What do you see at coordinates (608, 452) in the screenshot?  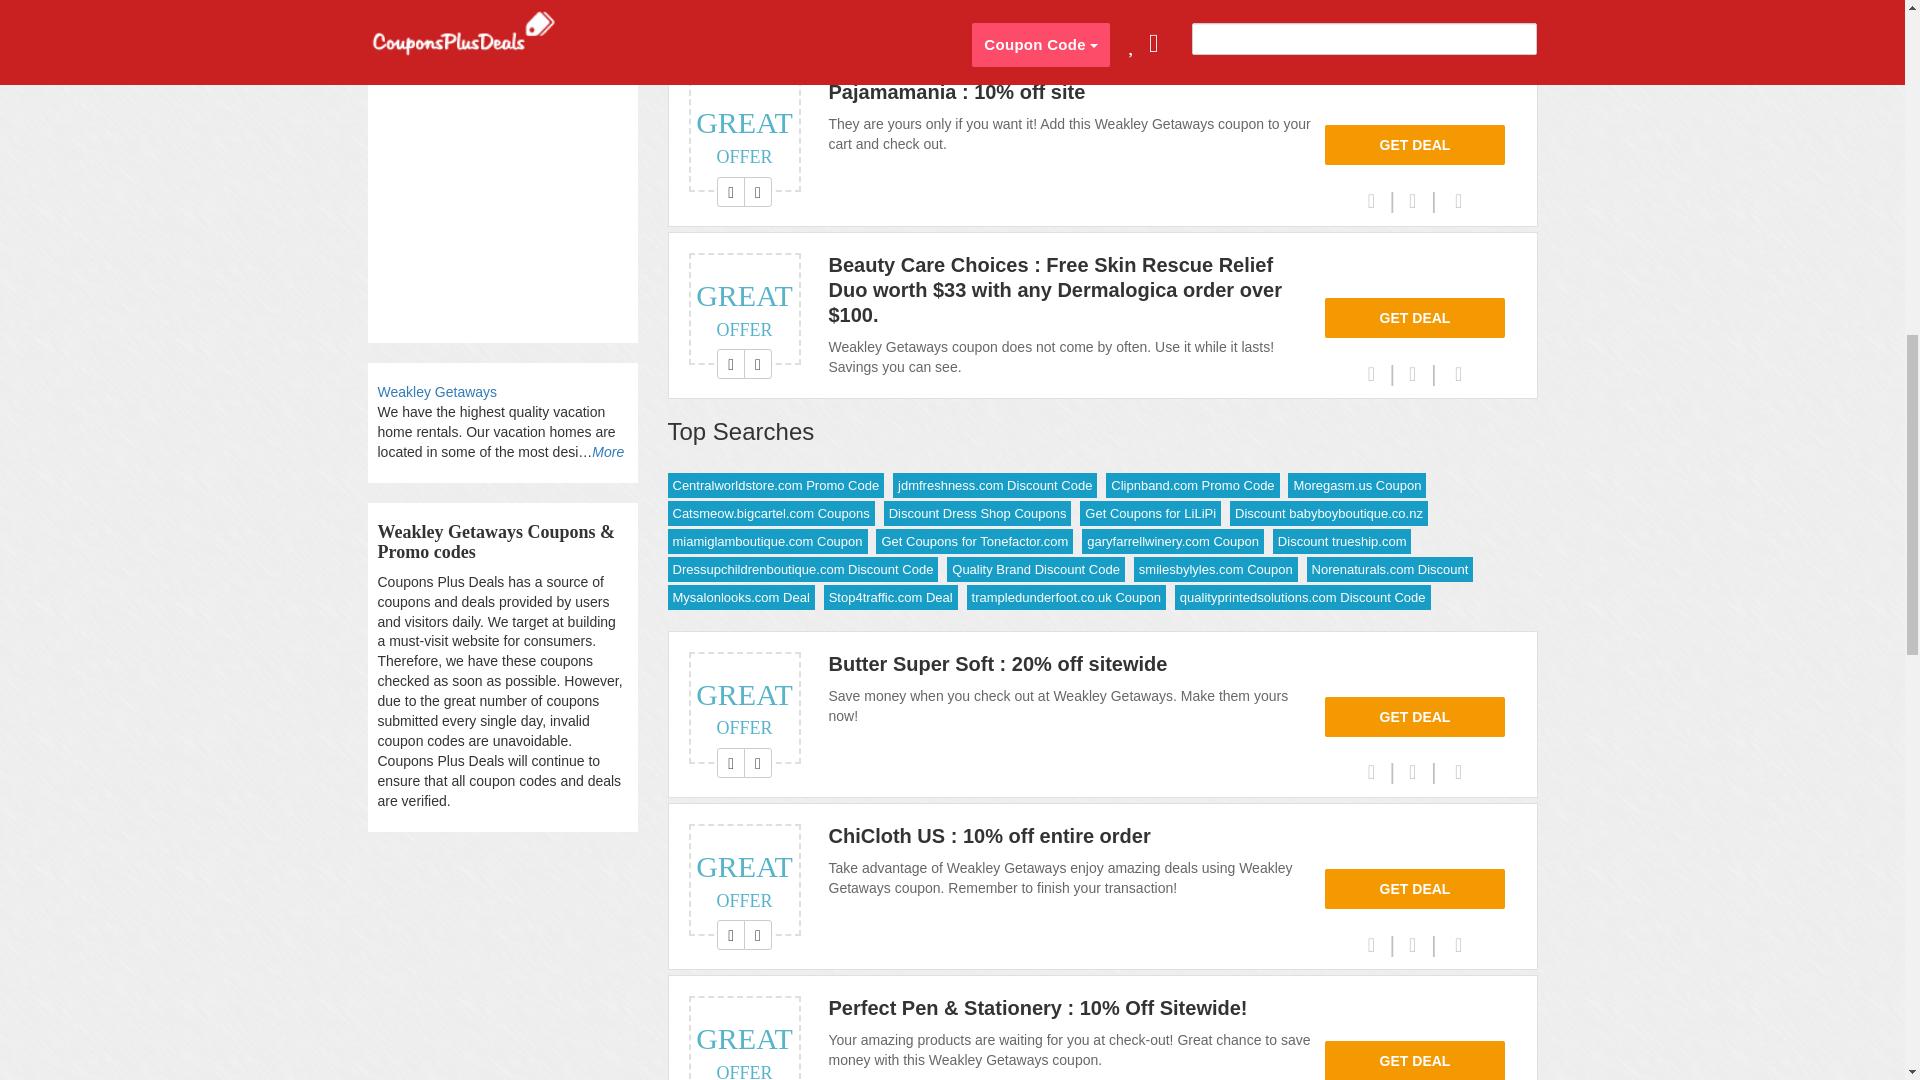 I see `More` at bounding box center [608, 452].